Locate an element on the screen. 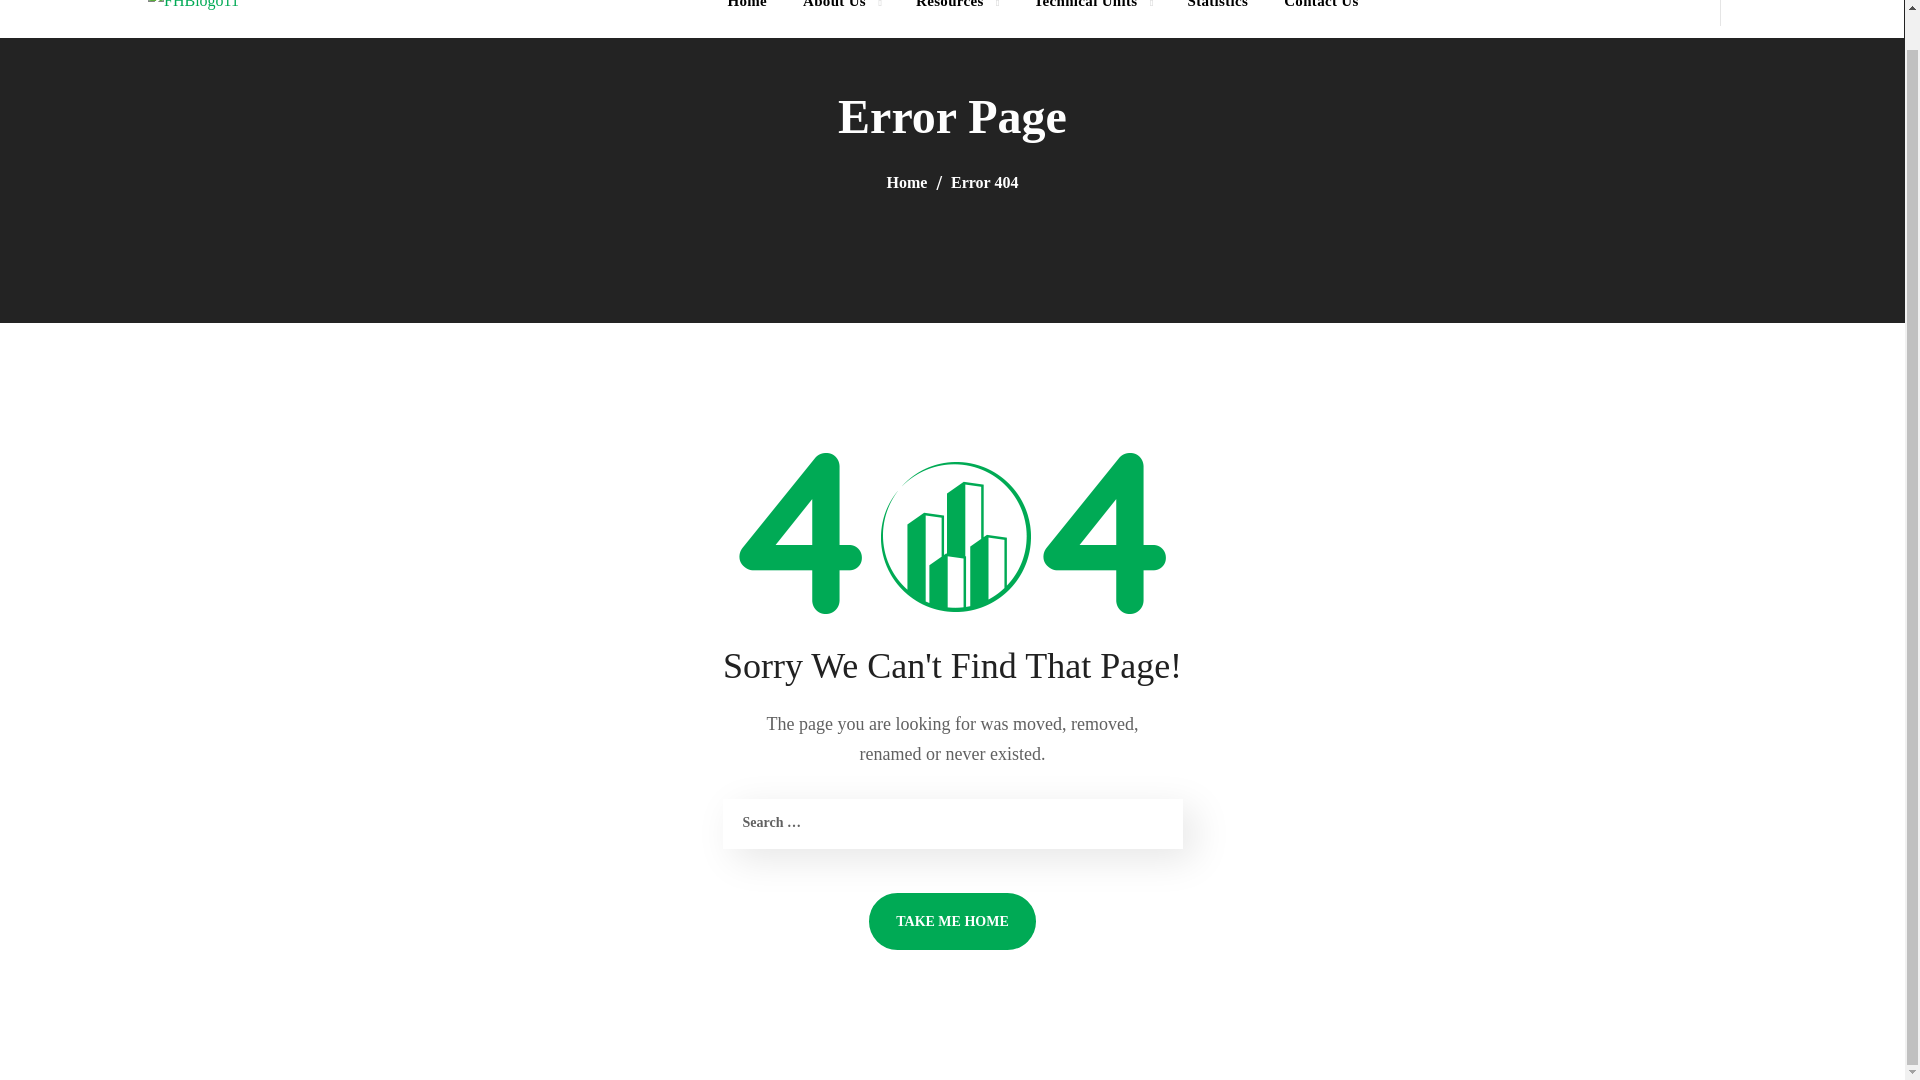 This screenshot has height=1080, width=1920. About Us is located at coordinates (842, 18).